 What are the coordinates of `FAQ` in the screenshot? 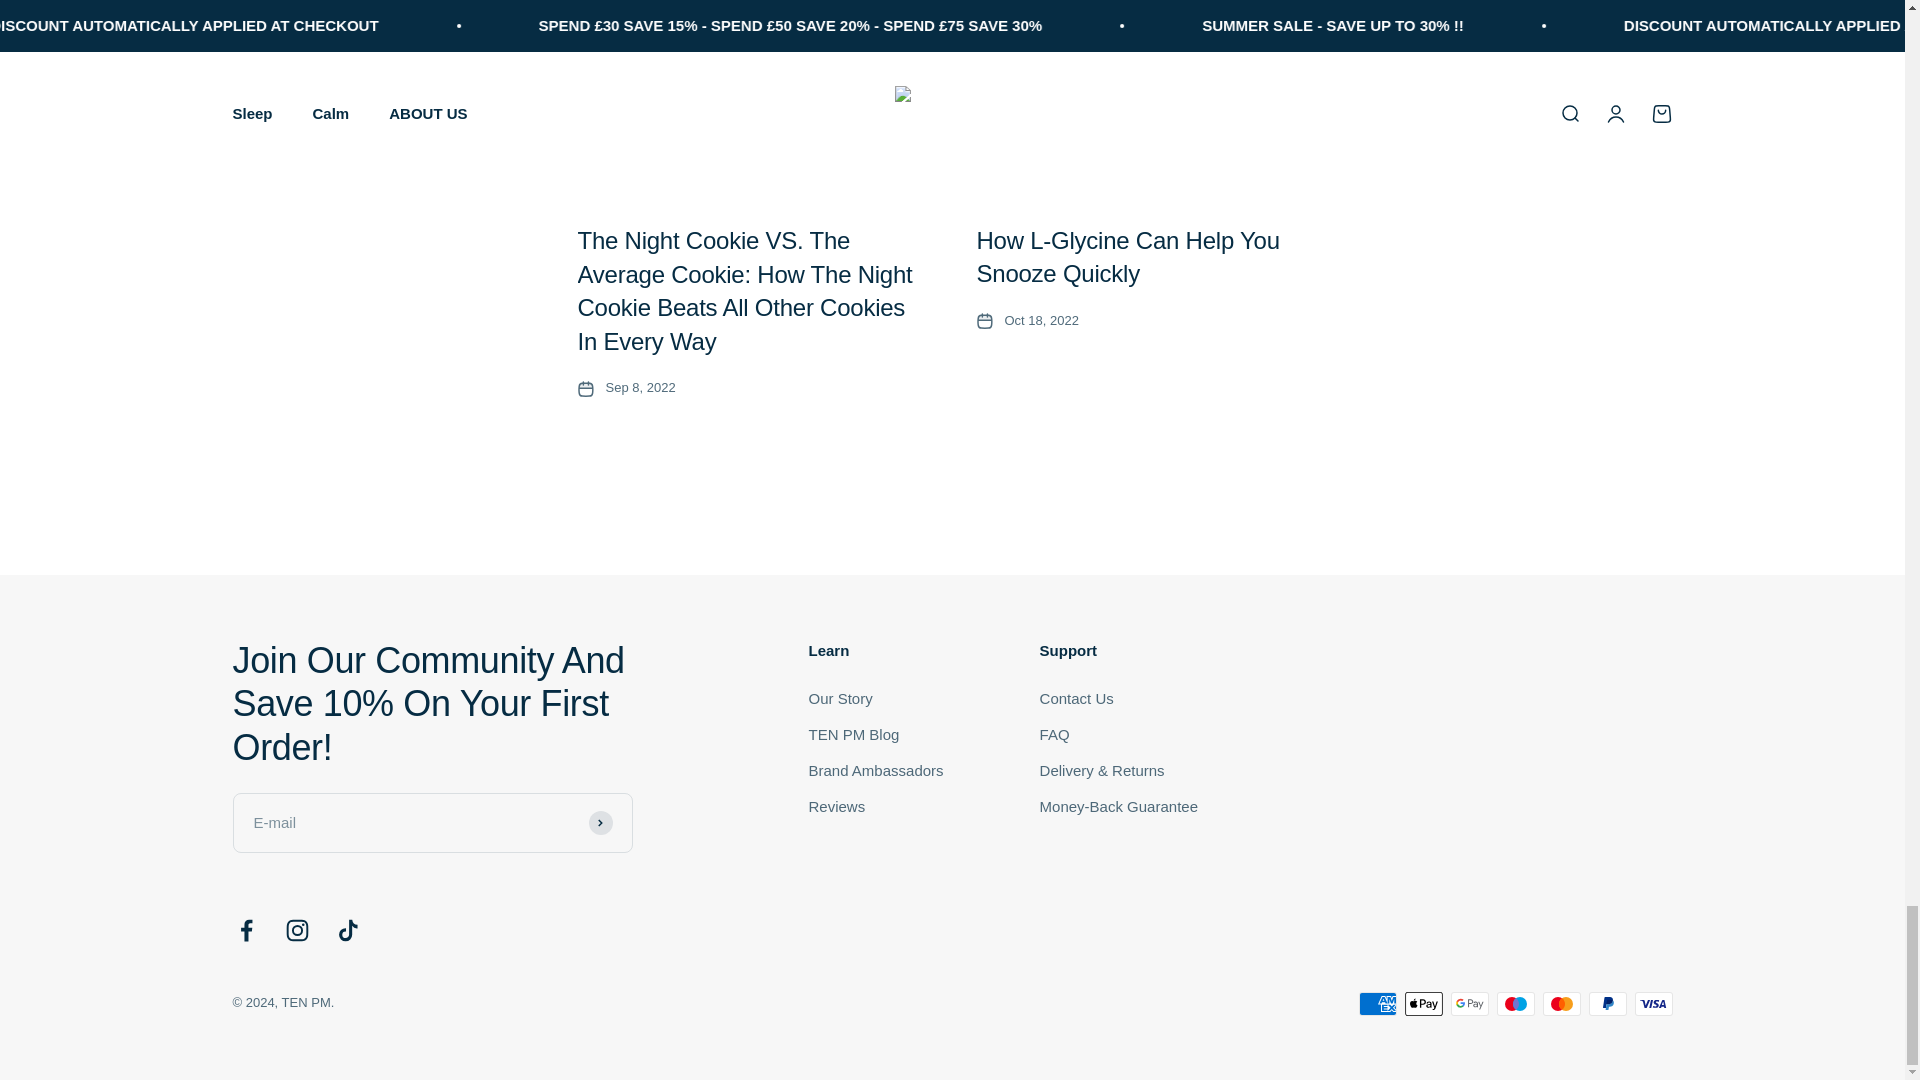 It's located at (1054, 734).